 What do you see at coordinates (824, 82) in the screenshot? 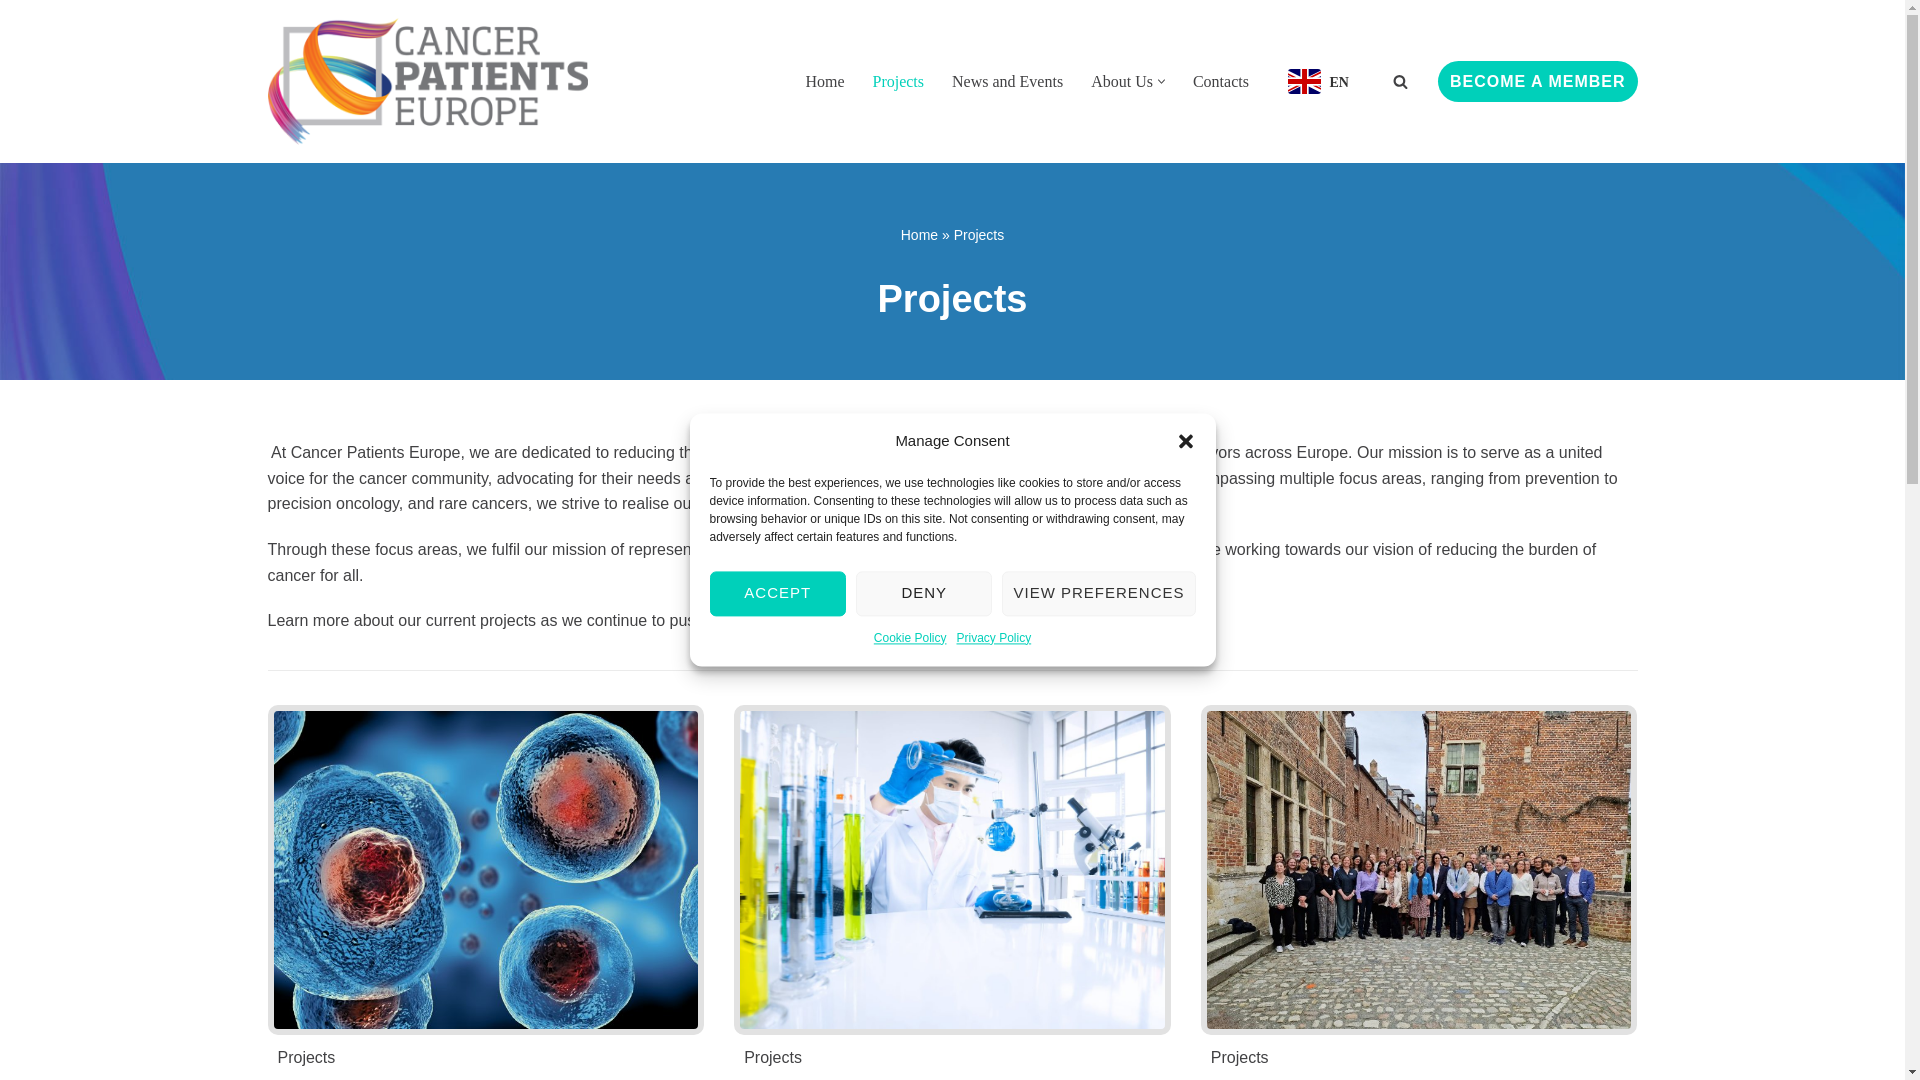
I see `Home` at bounding box center [824, 82].